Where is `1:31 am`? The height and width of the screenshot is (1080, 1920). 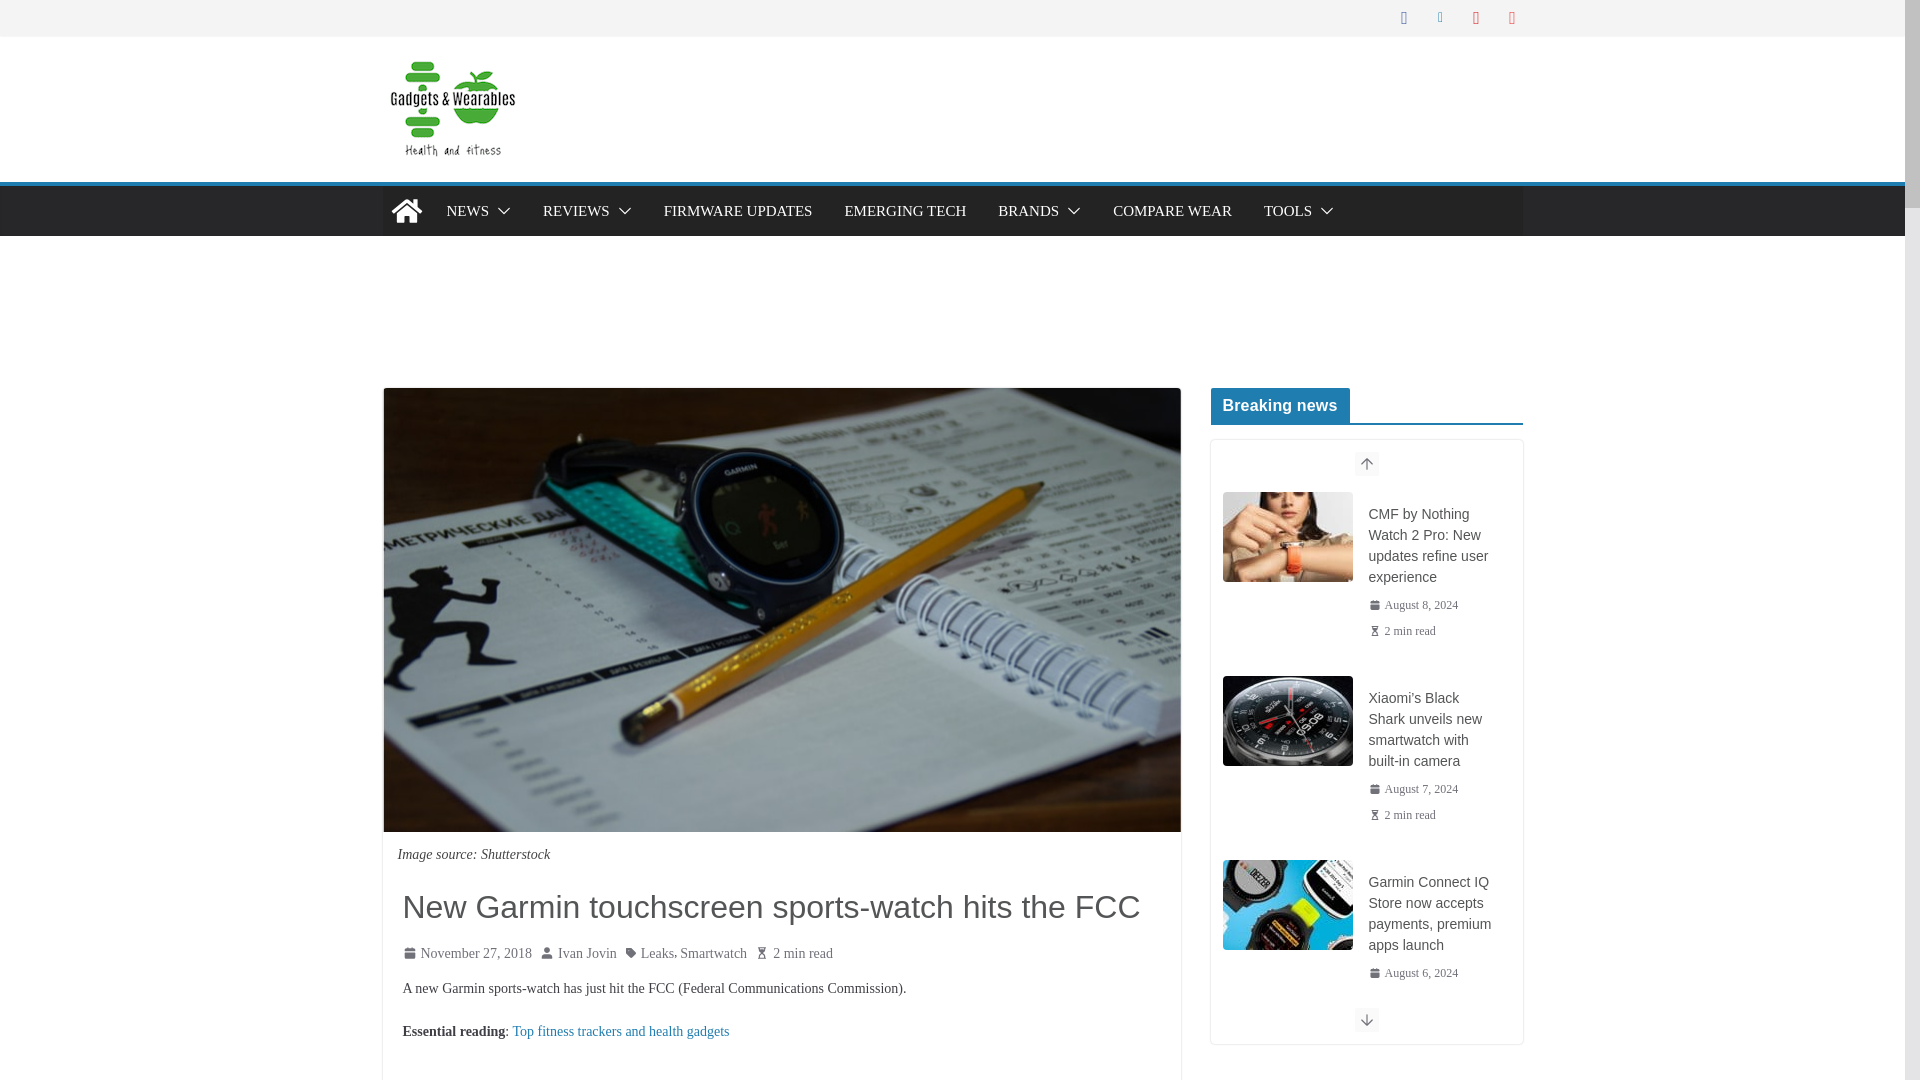 1:31 am is located at coordinates (1412, 605).